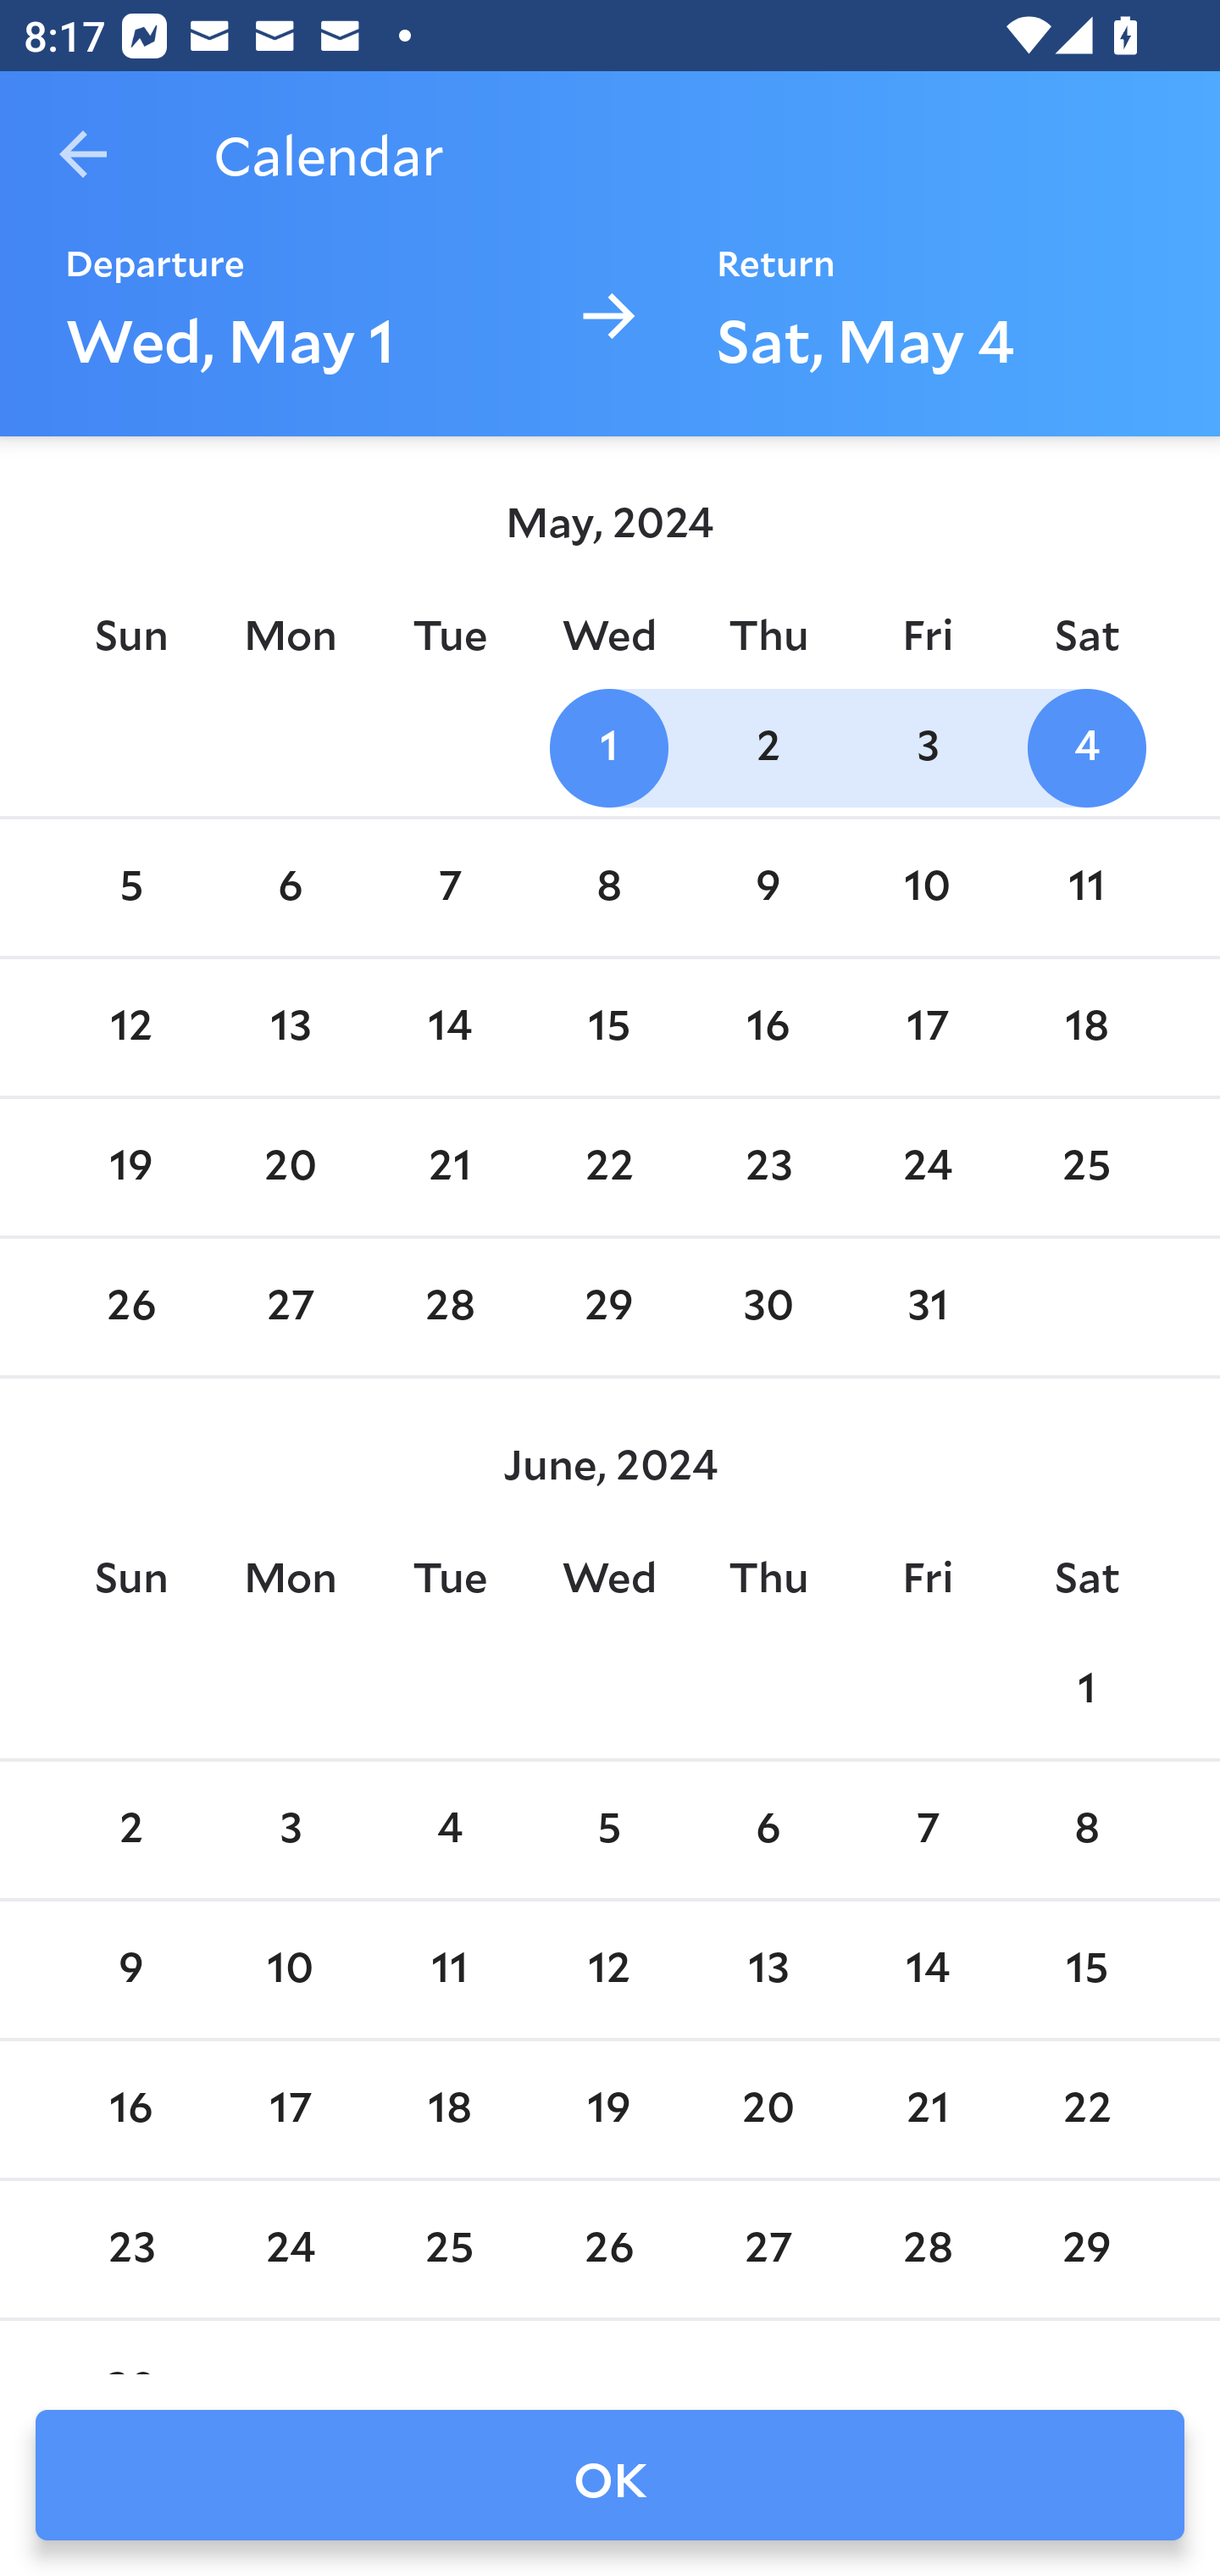 The image size is (1220, 2576). Describe the element at coordinates (768, 1831) in the screenshot. I see `6` at that location.